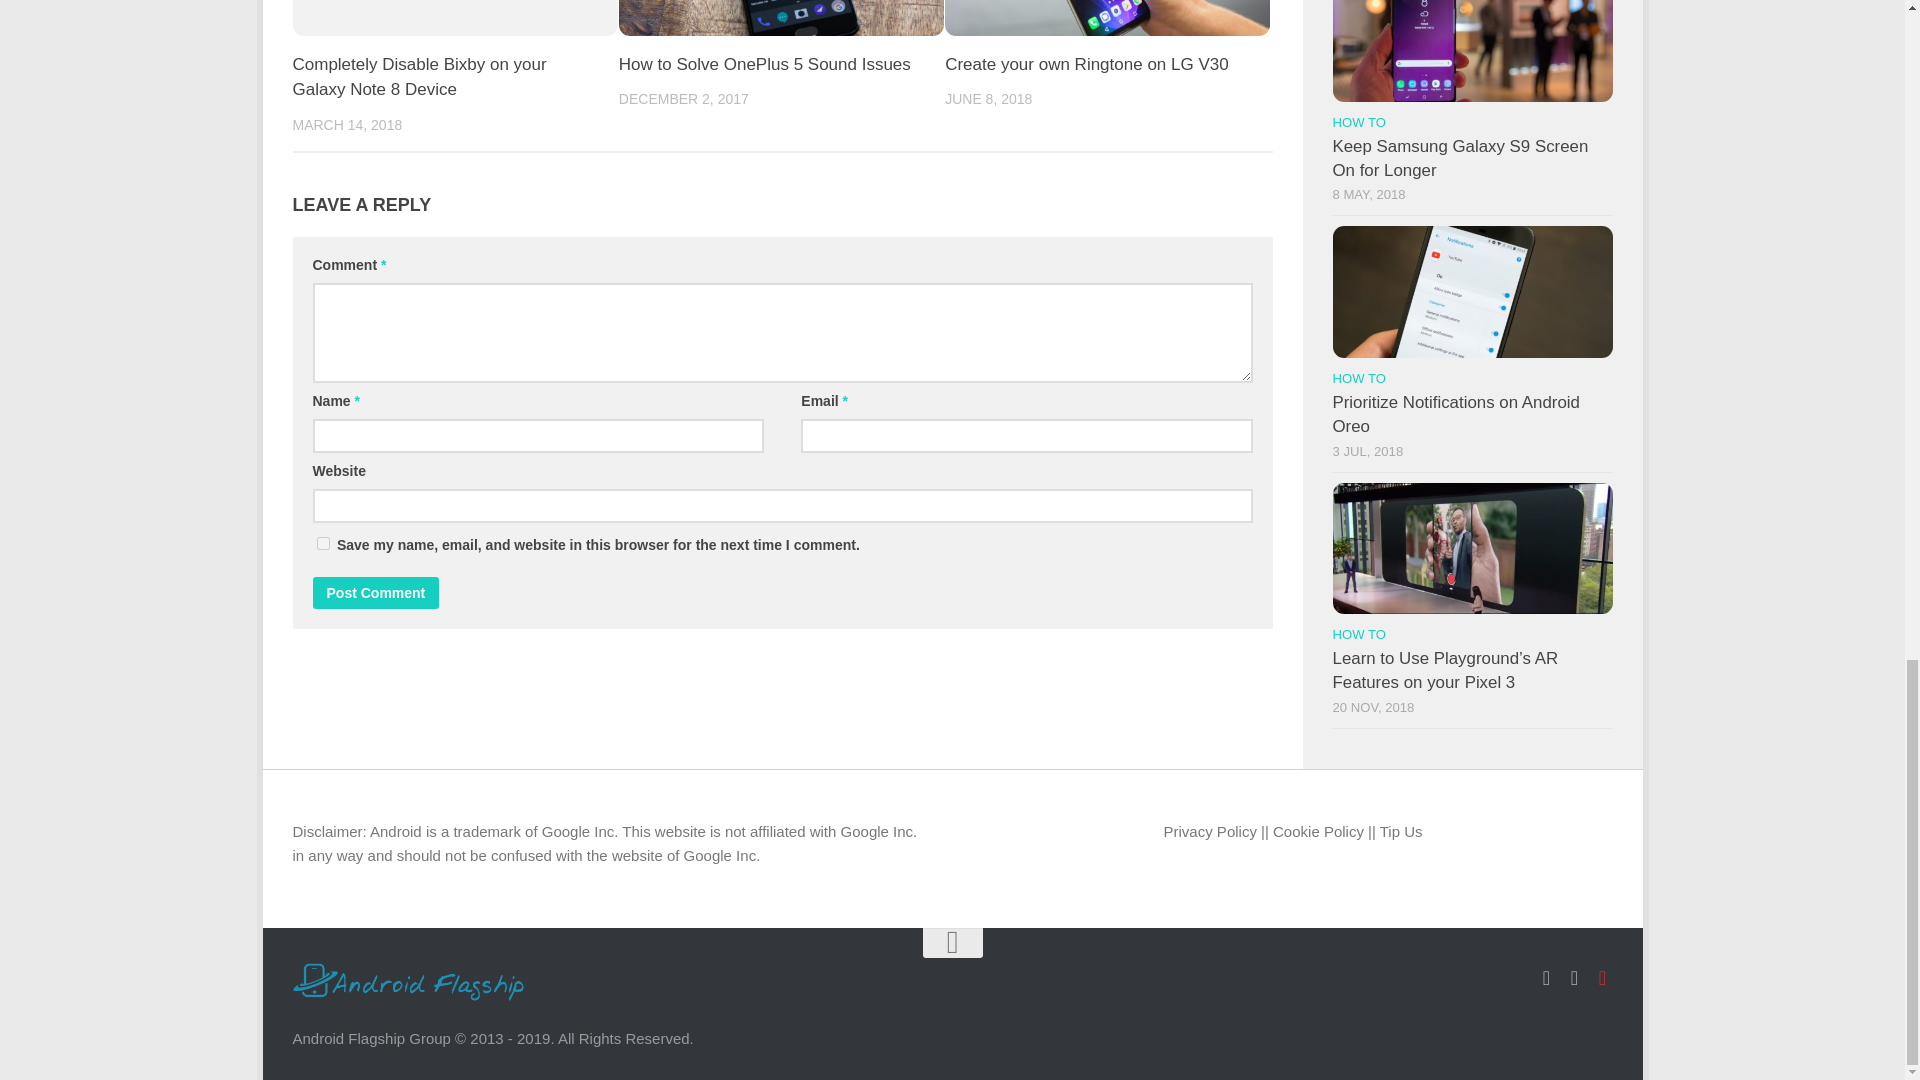 This screenshot has height=1080, width=1920. Describe the element at coordinates (418, 78) in the screenshot. I see `Completely Disable Bixby on your Galaxy Note 8 Device` at that location.